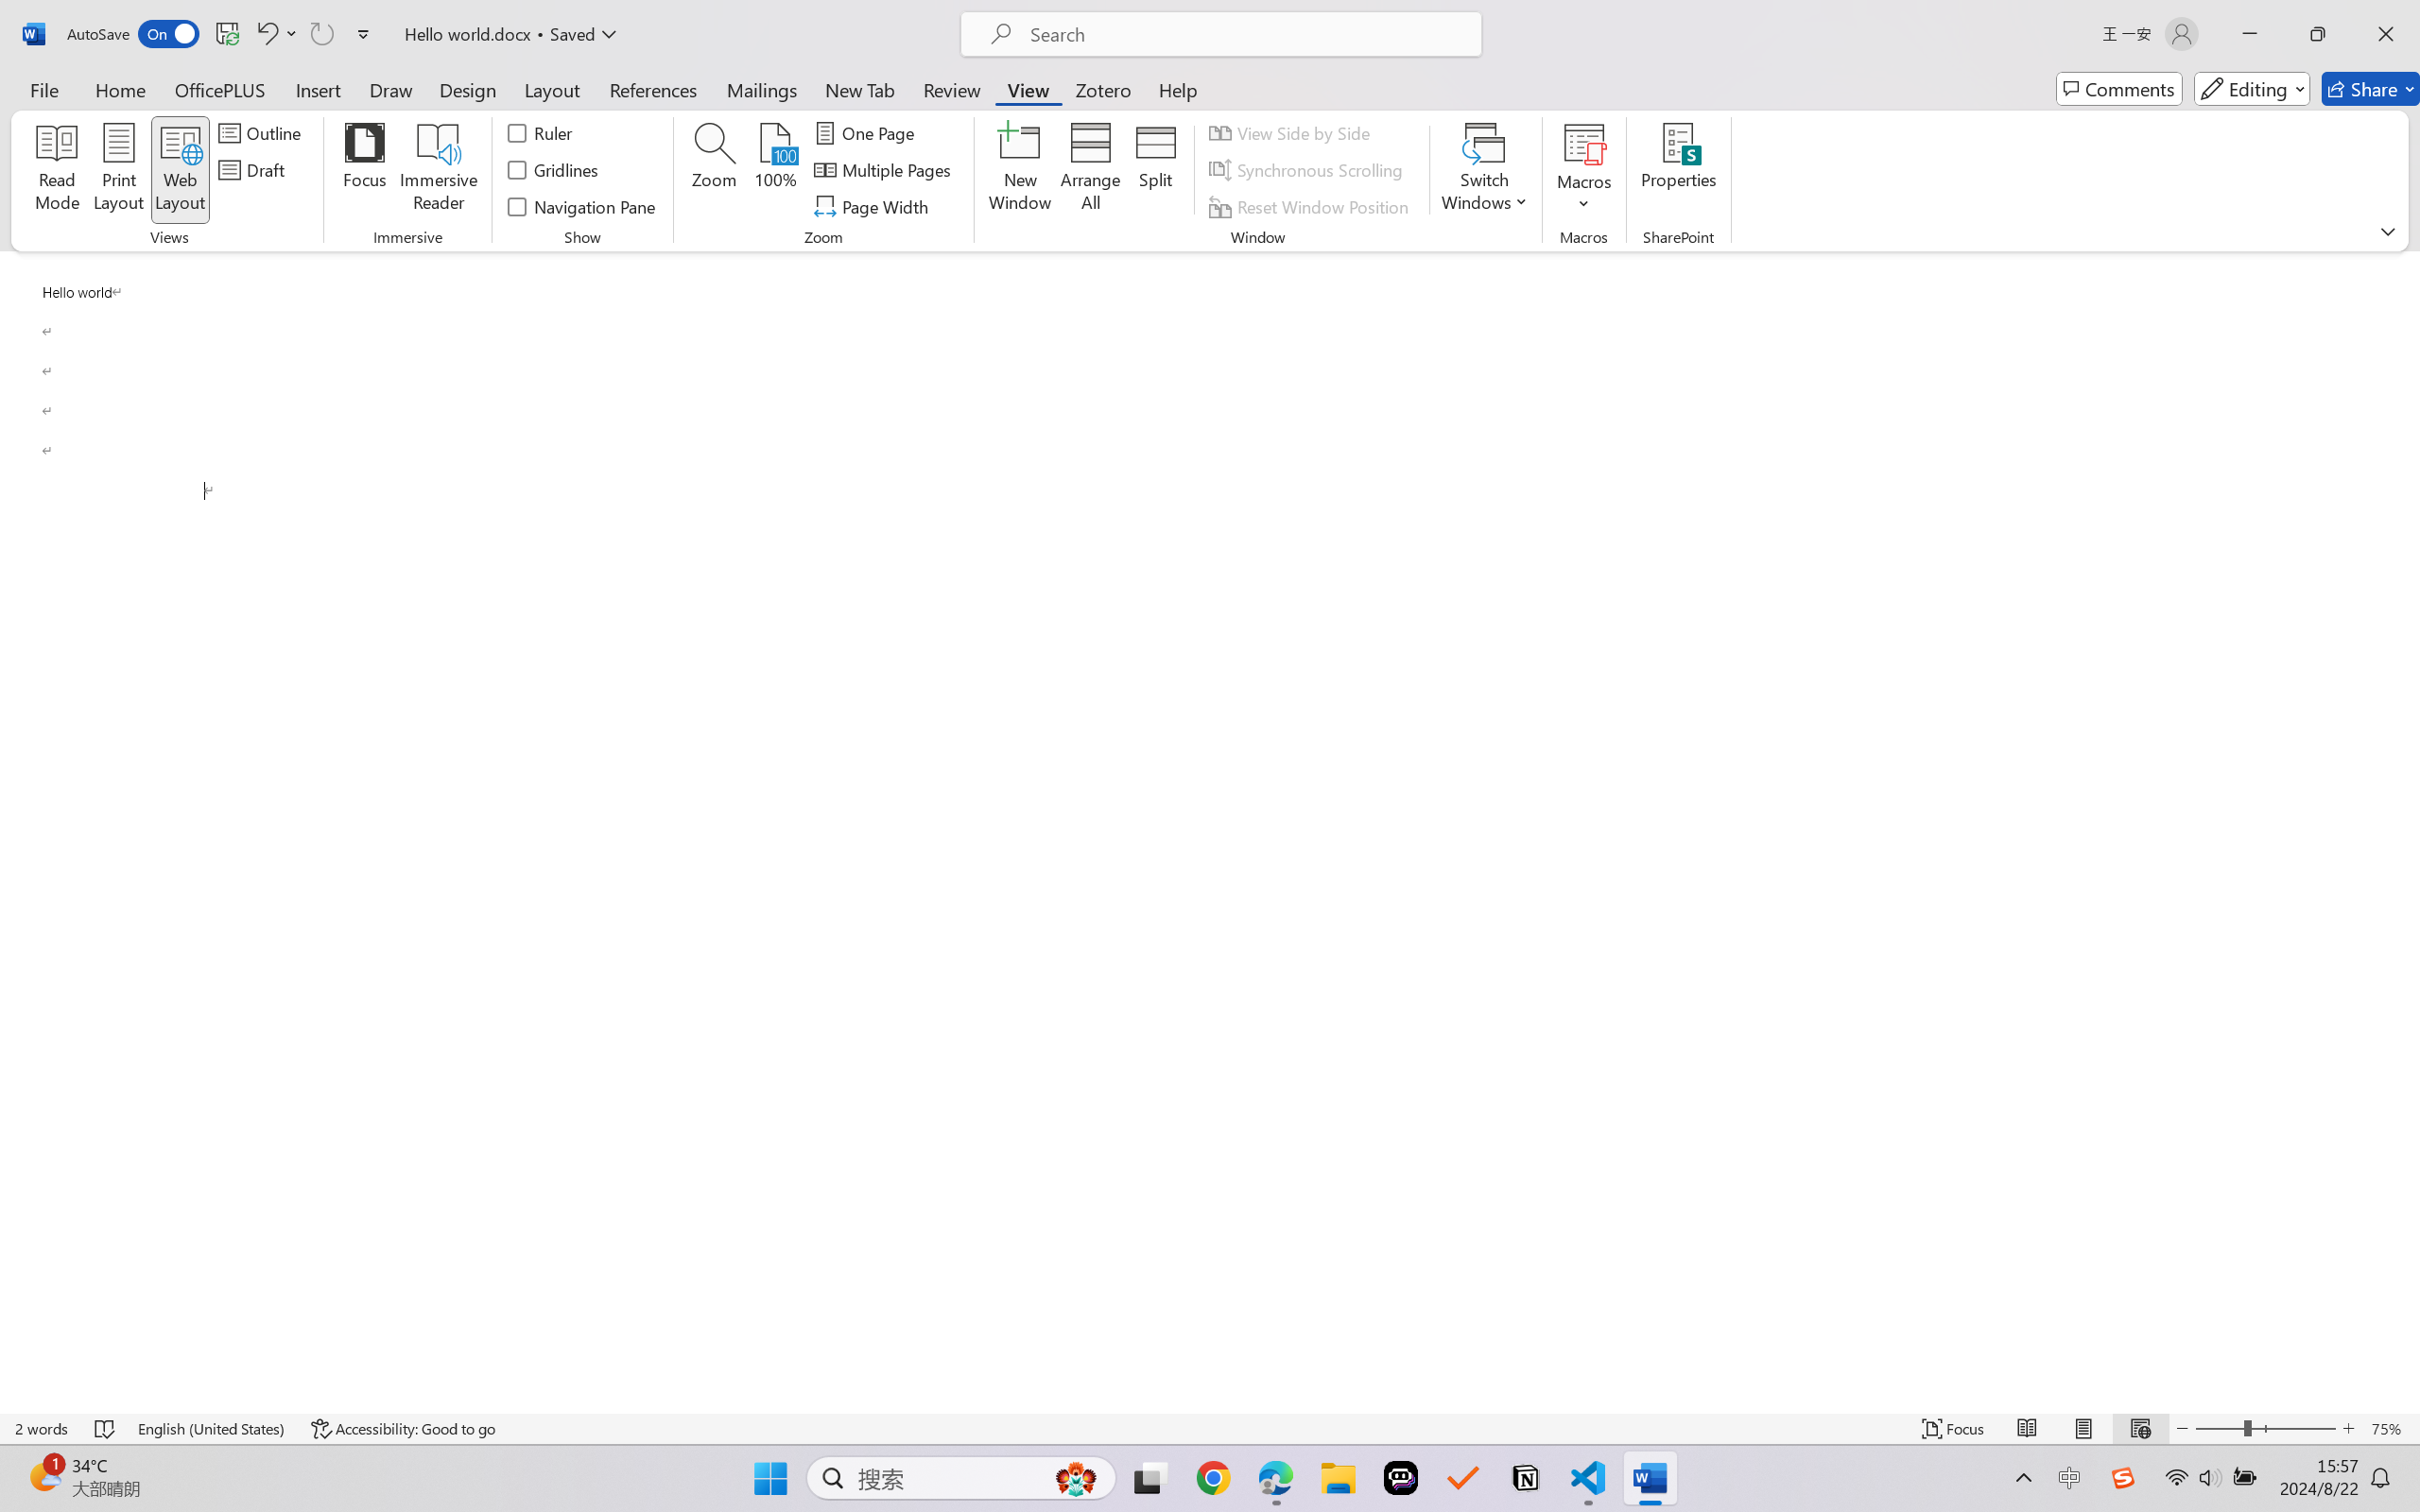 This screenshot has width=2420, height=1512. I want to click on Synchronous Scrolling, so click(1308, 170).